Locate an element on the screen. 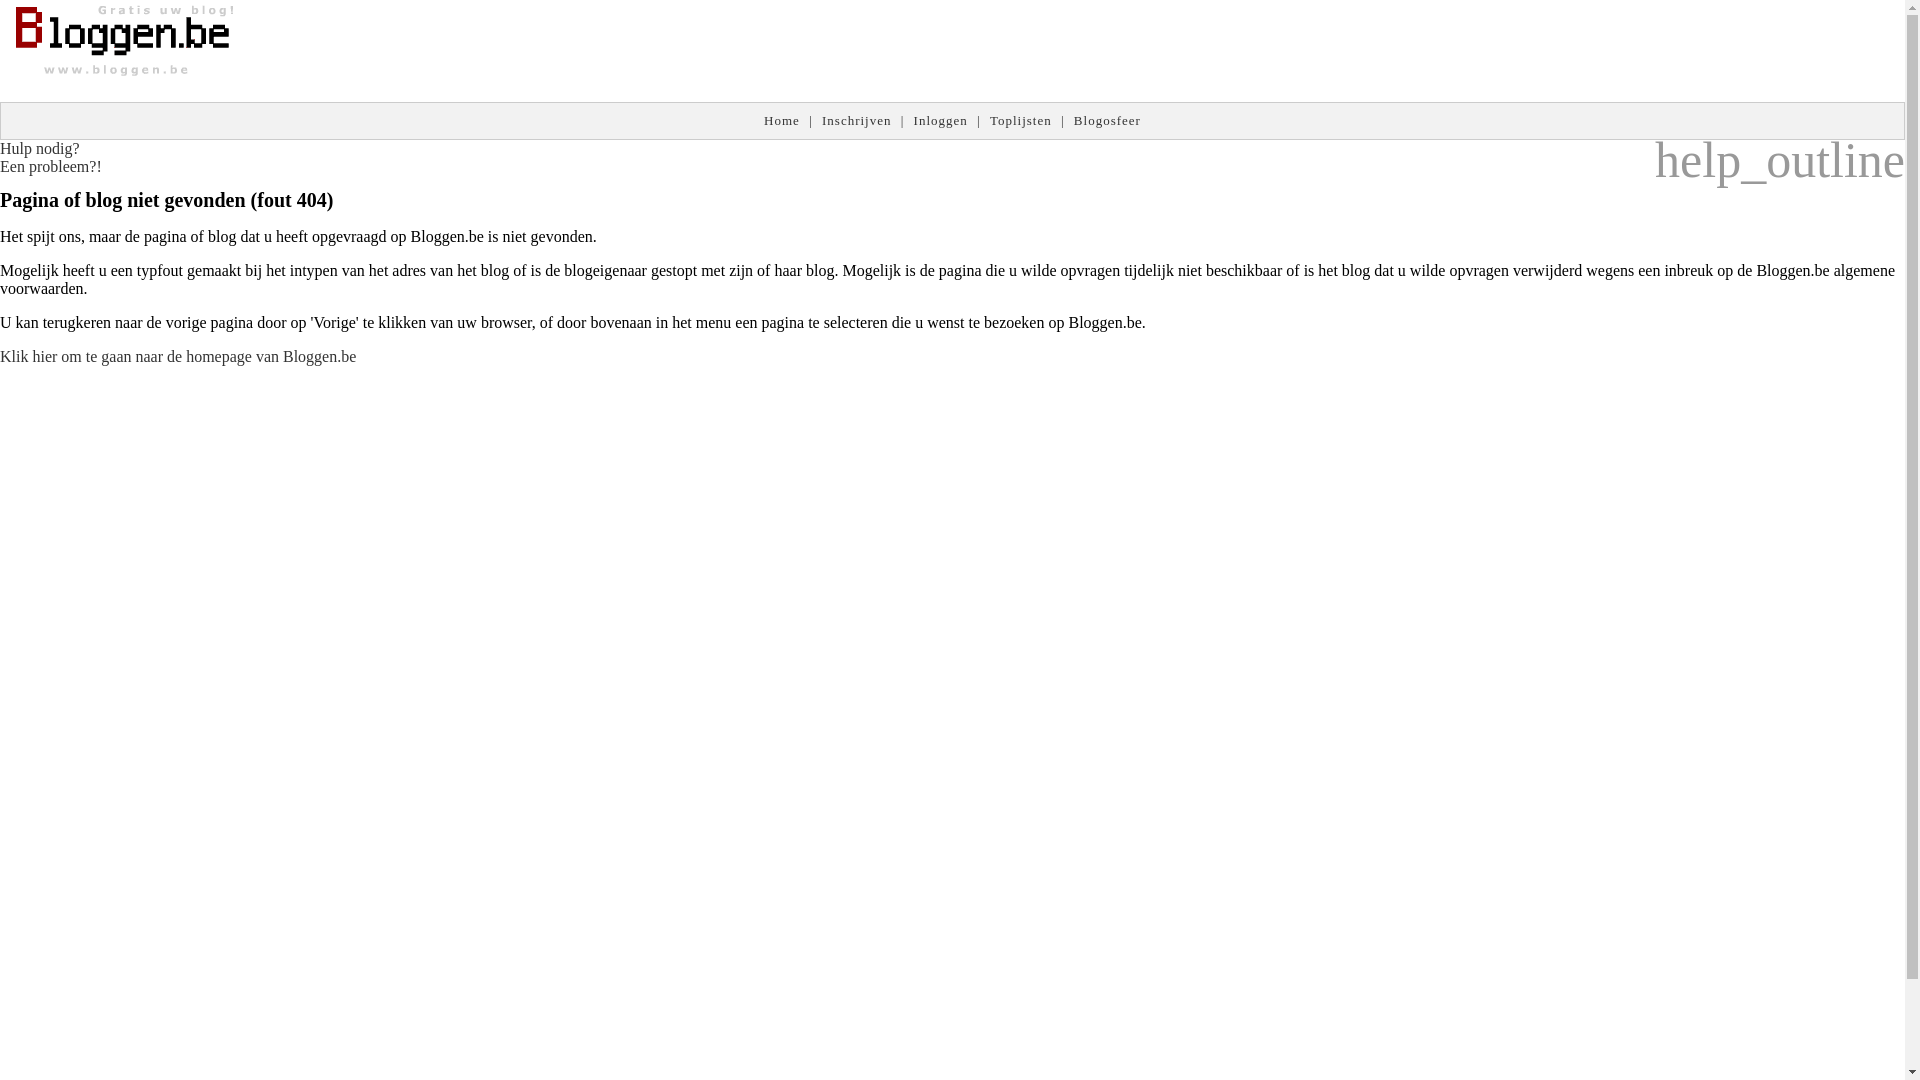 This screenshot has height=1080, width=1920. Inloggen is located at coordinates (941, 120).